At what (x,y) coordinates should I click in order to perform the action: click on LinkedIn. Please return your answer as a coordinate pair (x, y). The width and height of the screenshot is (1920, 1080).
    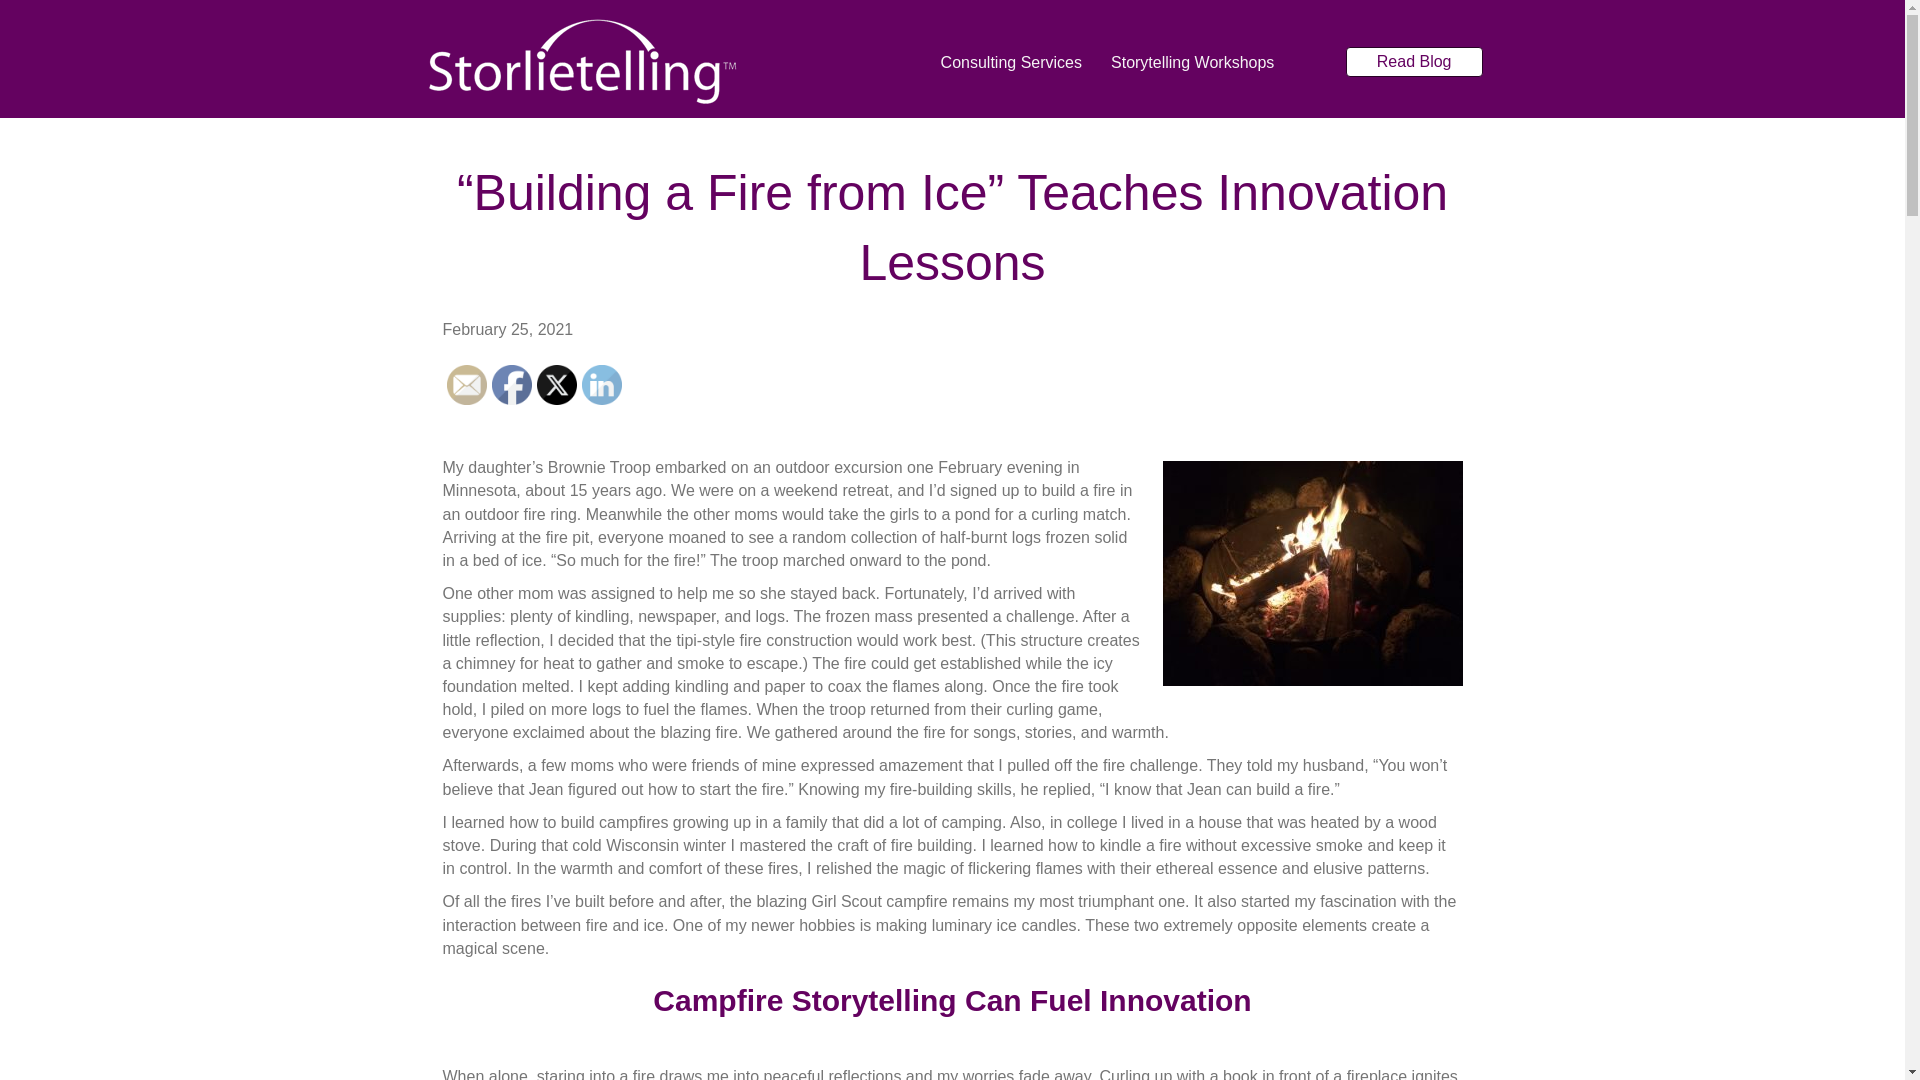
    Looking at the image, I should click on (602, 385).